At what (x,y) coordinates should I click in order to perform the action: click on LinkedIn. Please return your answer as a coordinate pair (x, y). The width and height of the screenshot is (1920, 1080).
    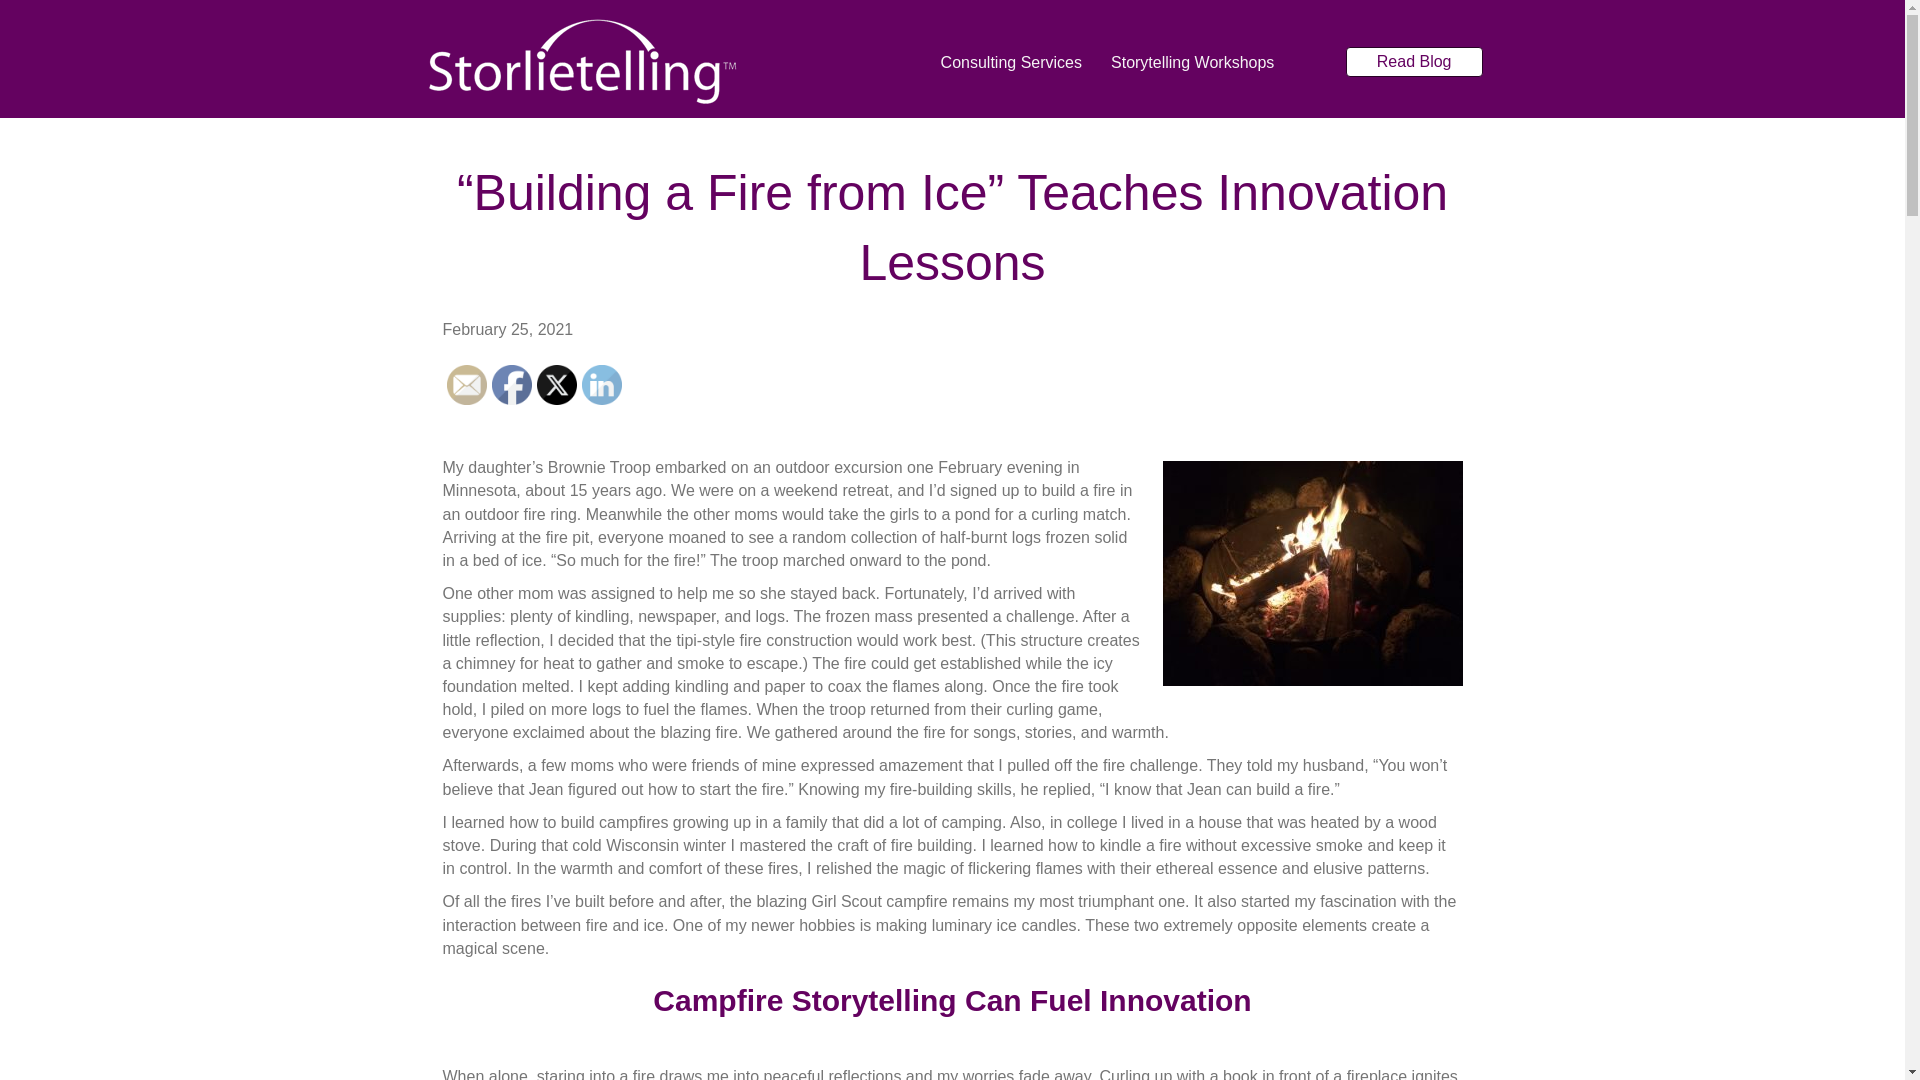
    Looking at the image, I should click on (602, 385).